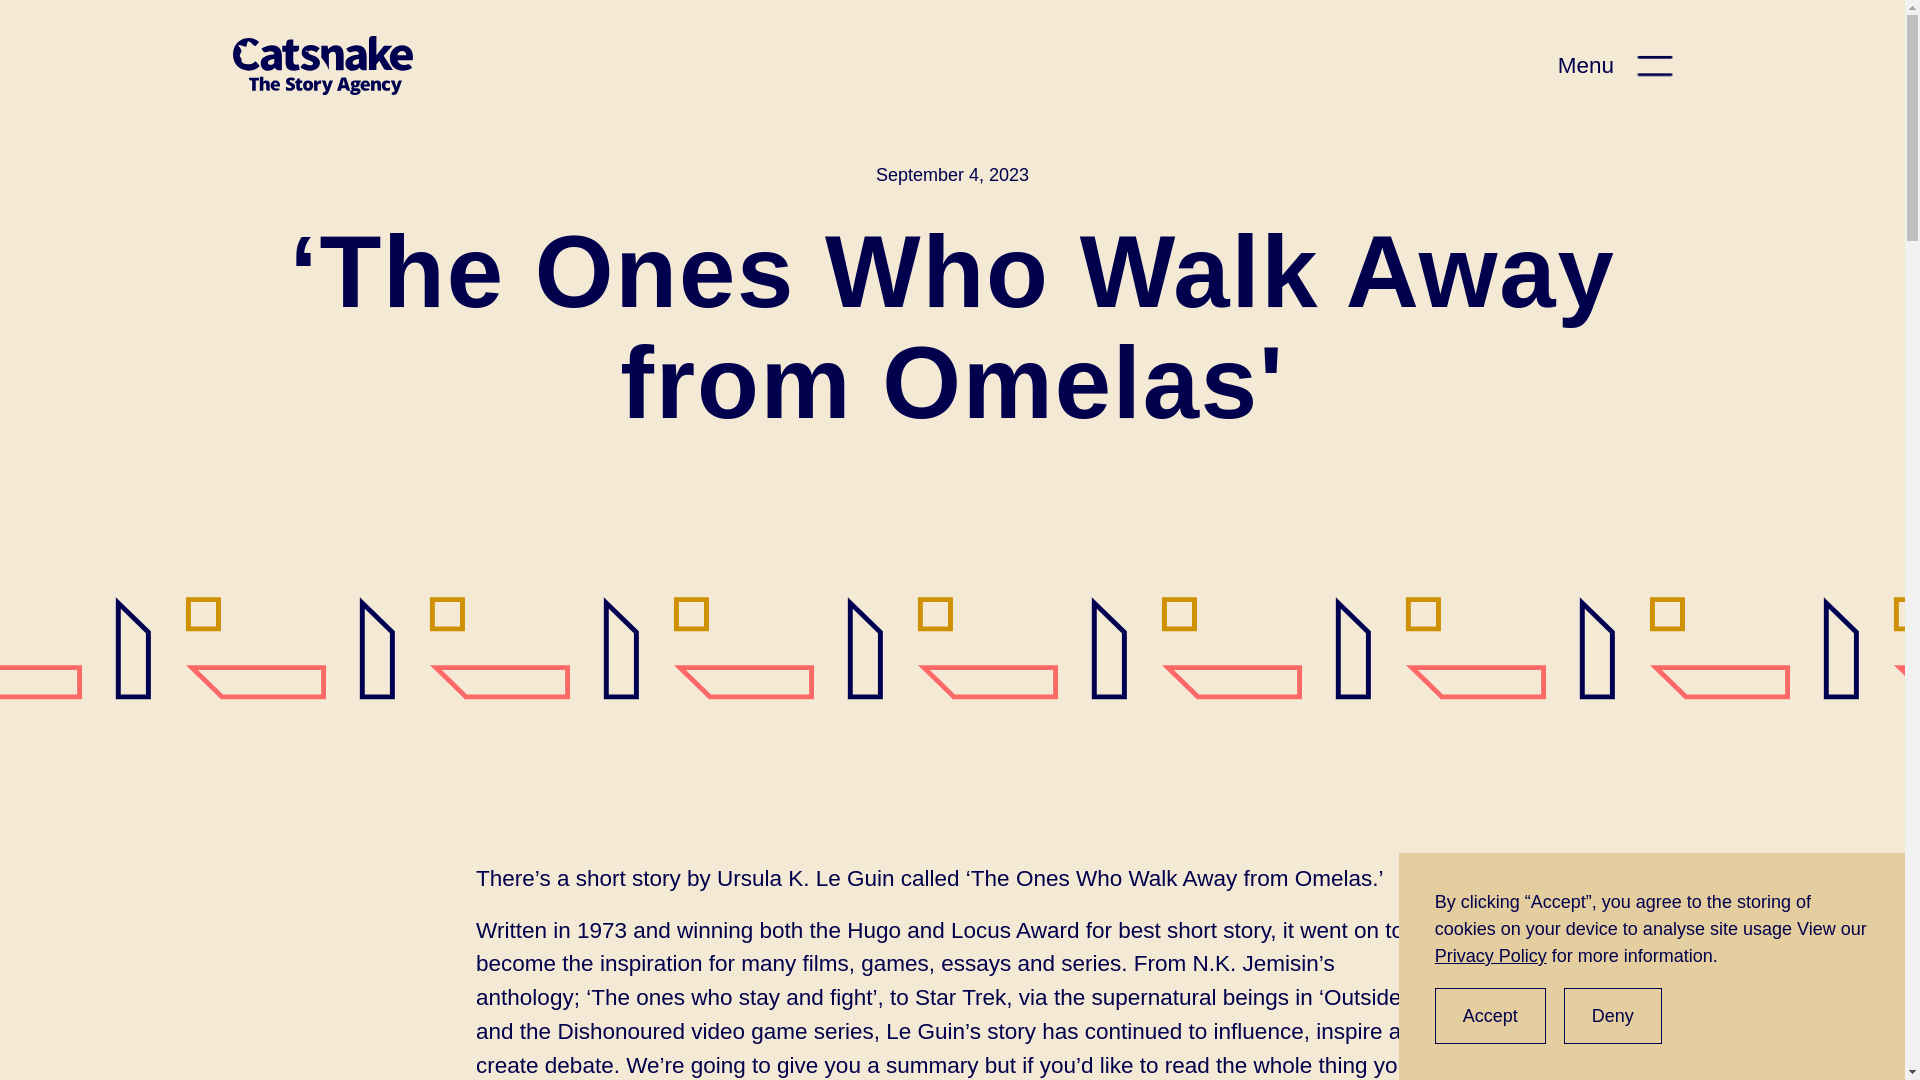  What do you see at coordinates (1490, 1016) in the screenshot?
I see `Accept` at bounding box center [1490, 1016].